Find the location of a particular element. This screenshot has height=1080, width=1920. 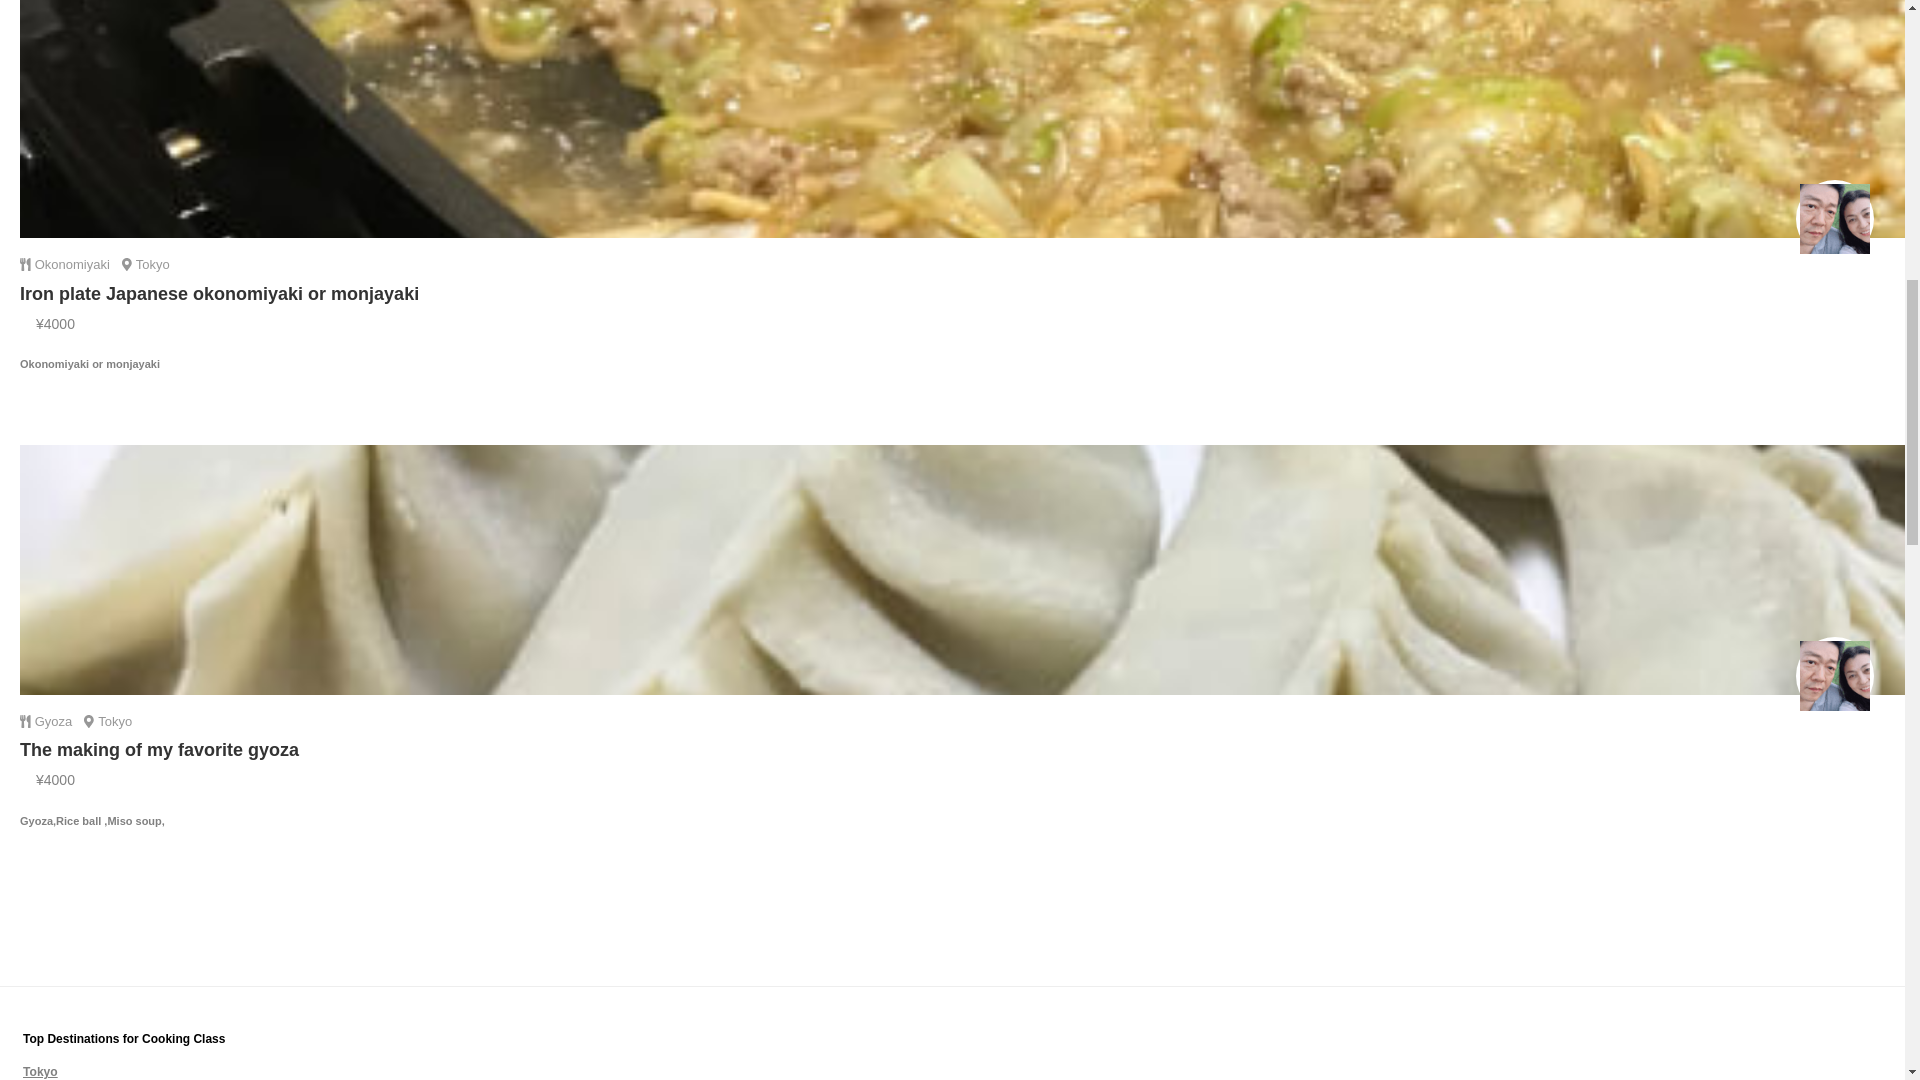

Gyoza is located at coordinates (55, 721).